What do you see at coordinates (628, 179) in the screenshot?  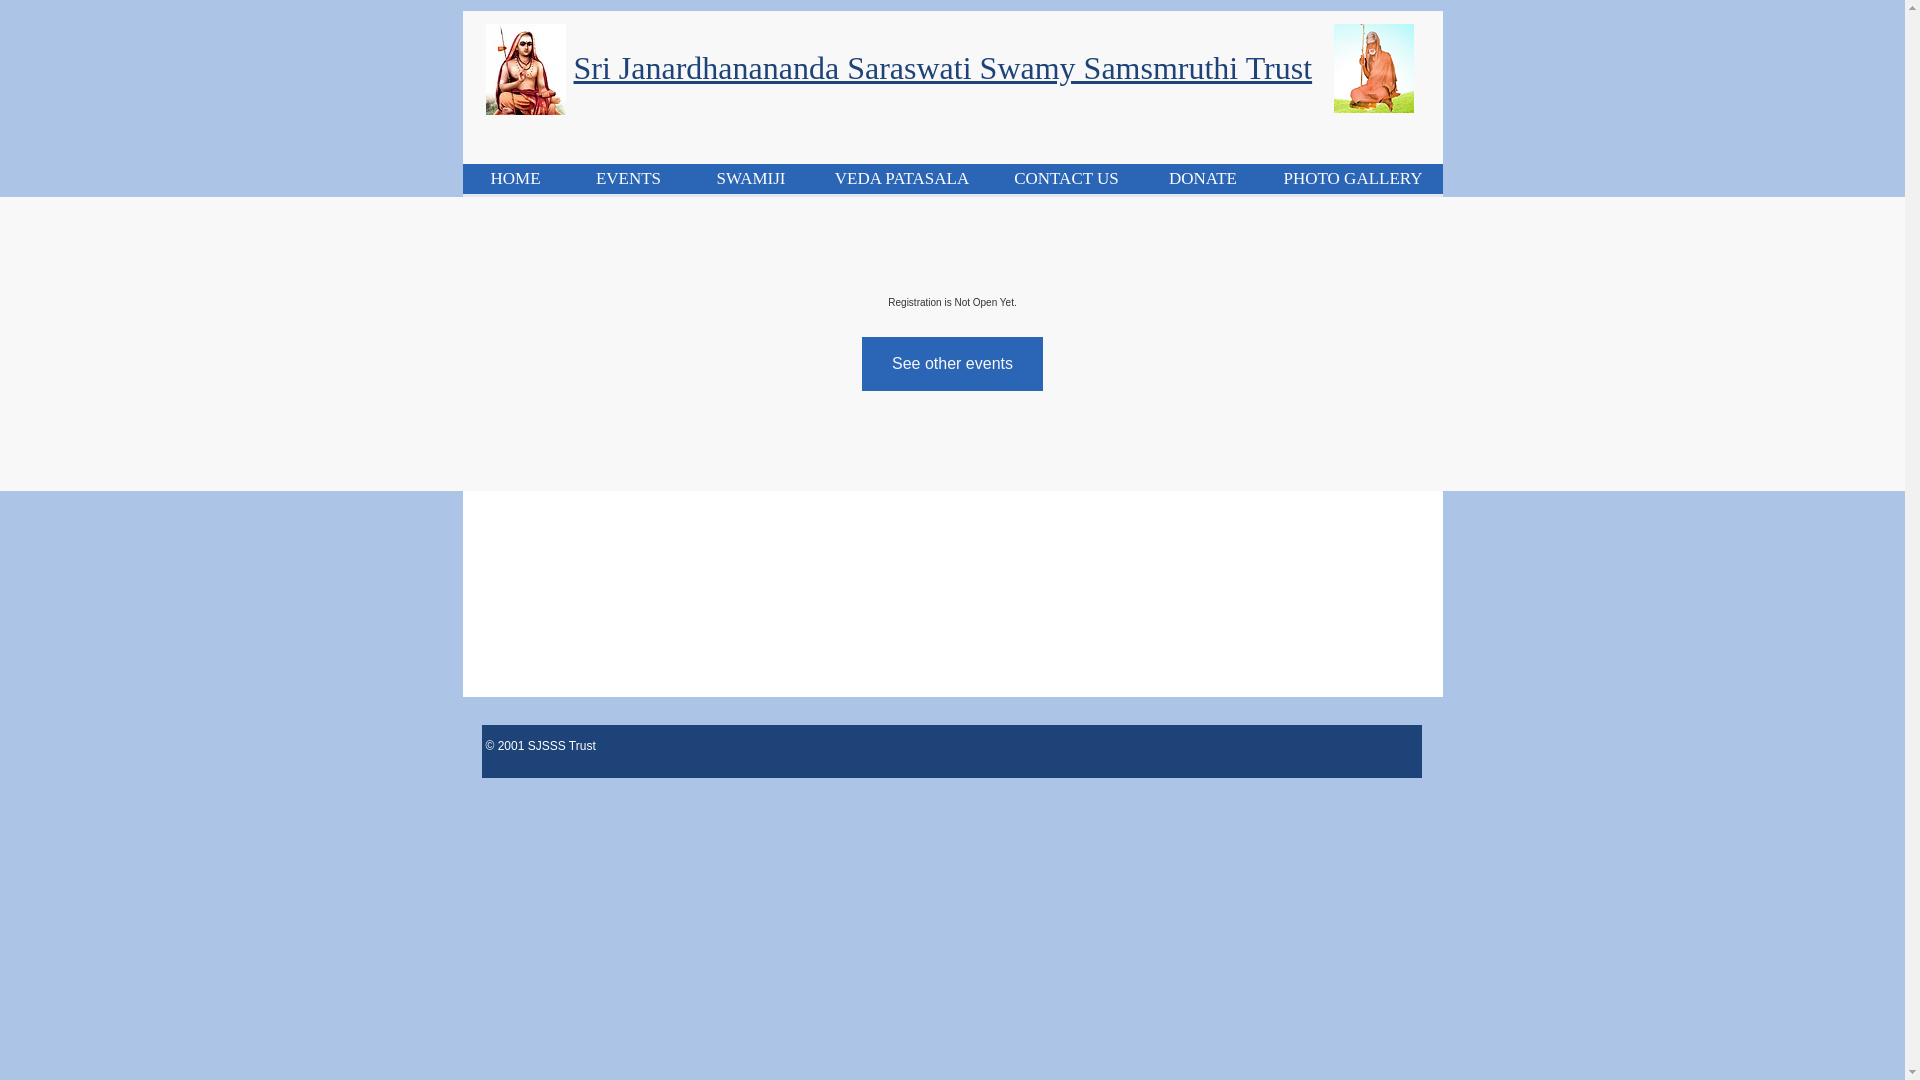 I see `EVENTS` at bounding box center [628, 179].